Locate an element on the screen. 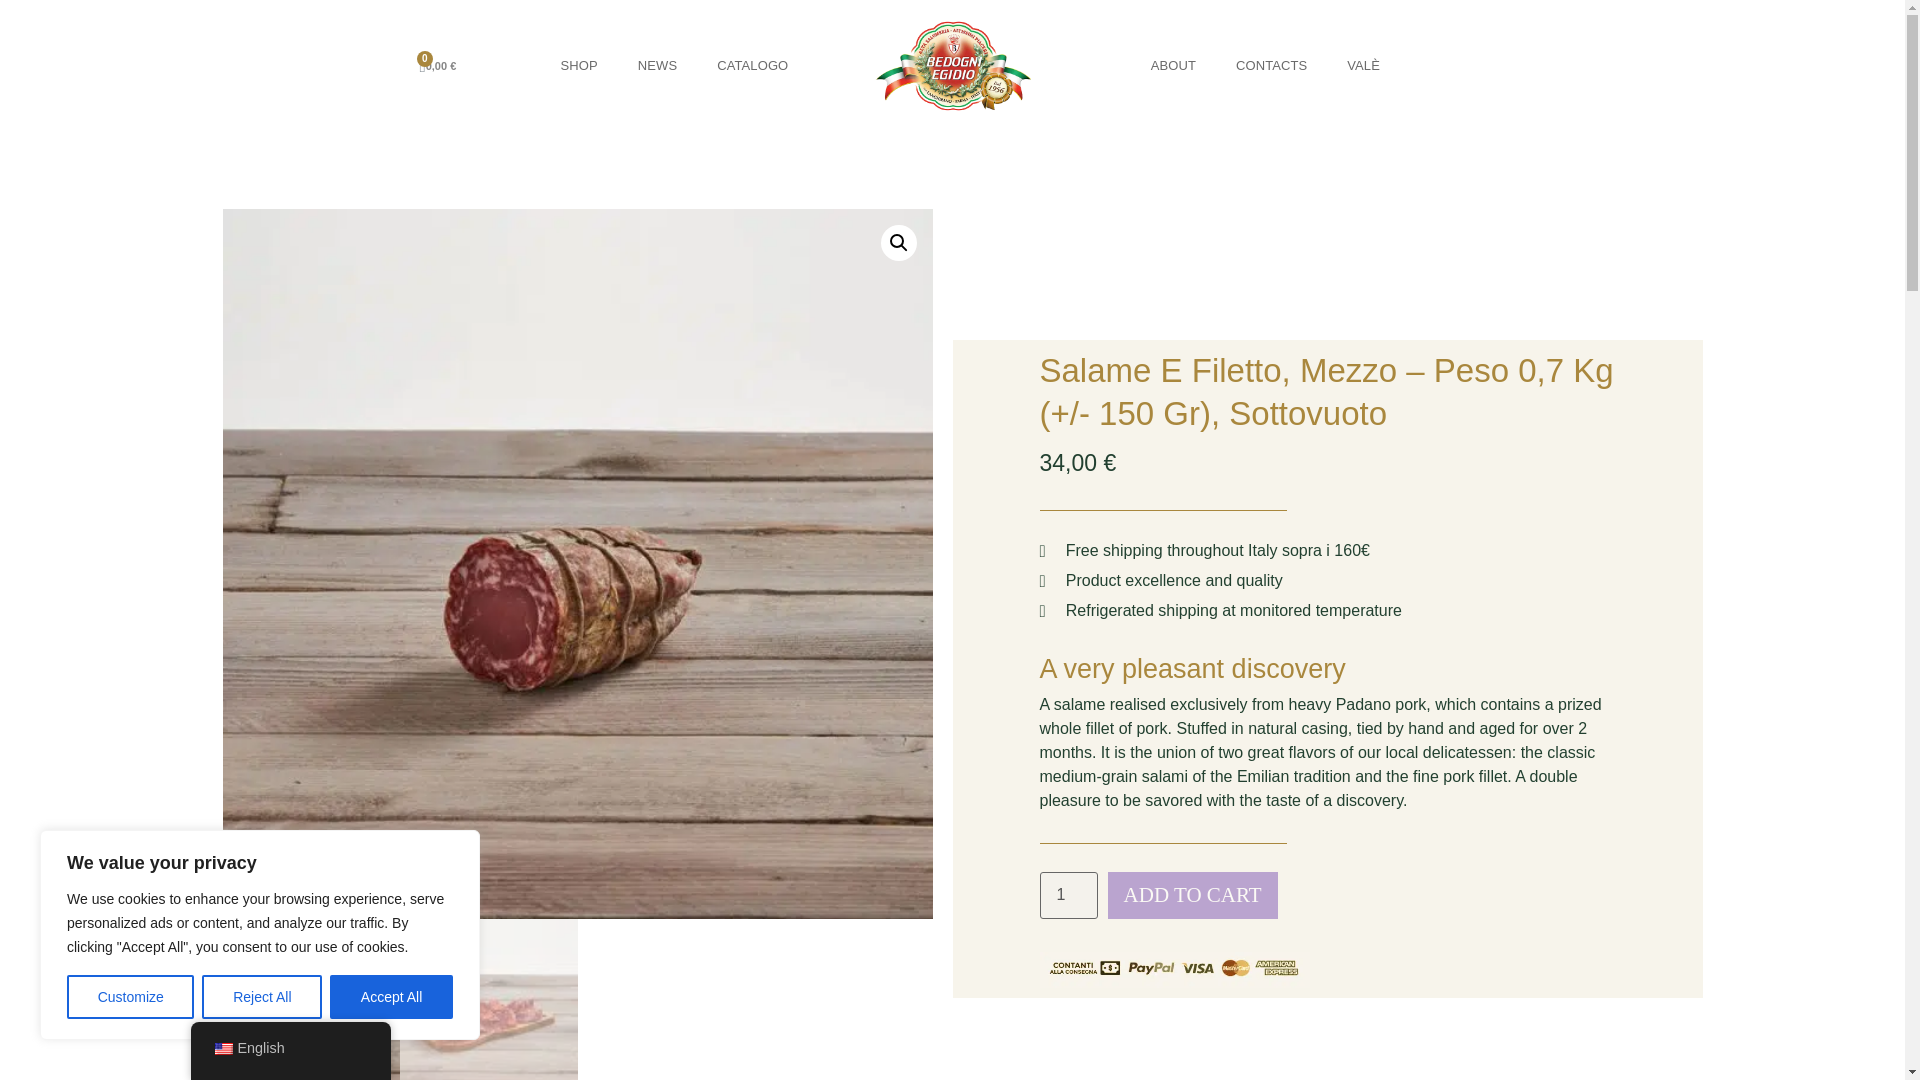 This screenshot has height=1080, width=1920. ABOUT is located at coordinates (1172, 66).